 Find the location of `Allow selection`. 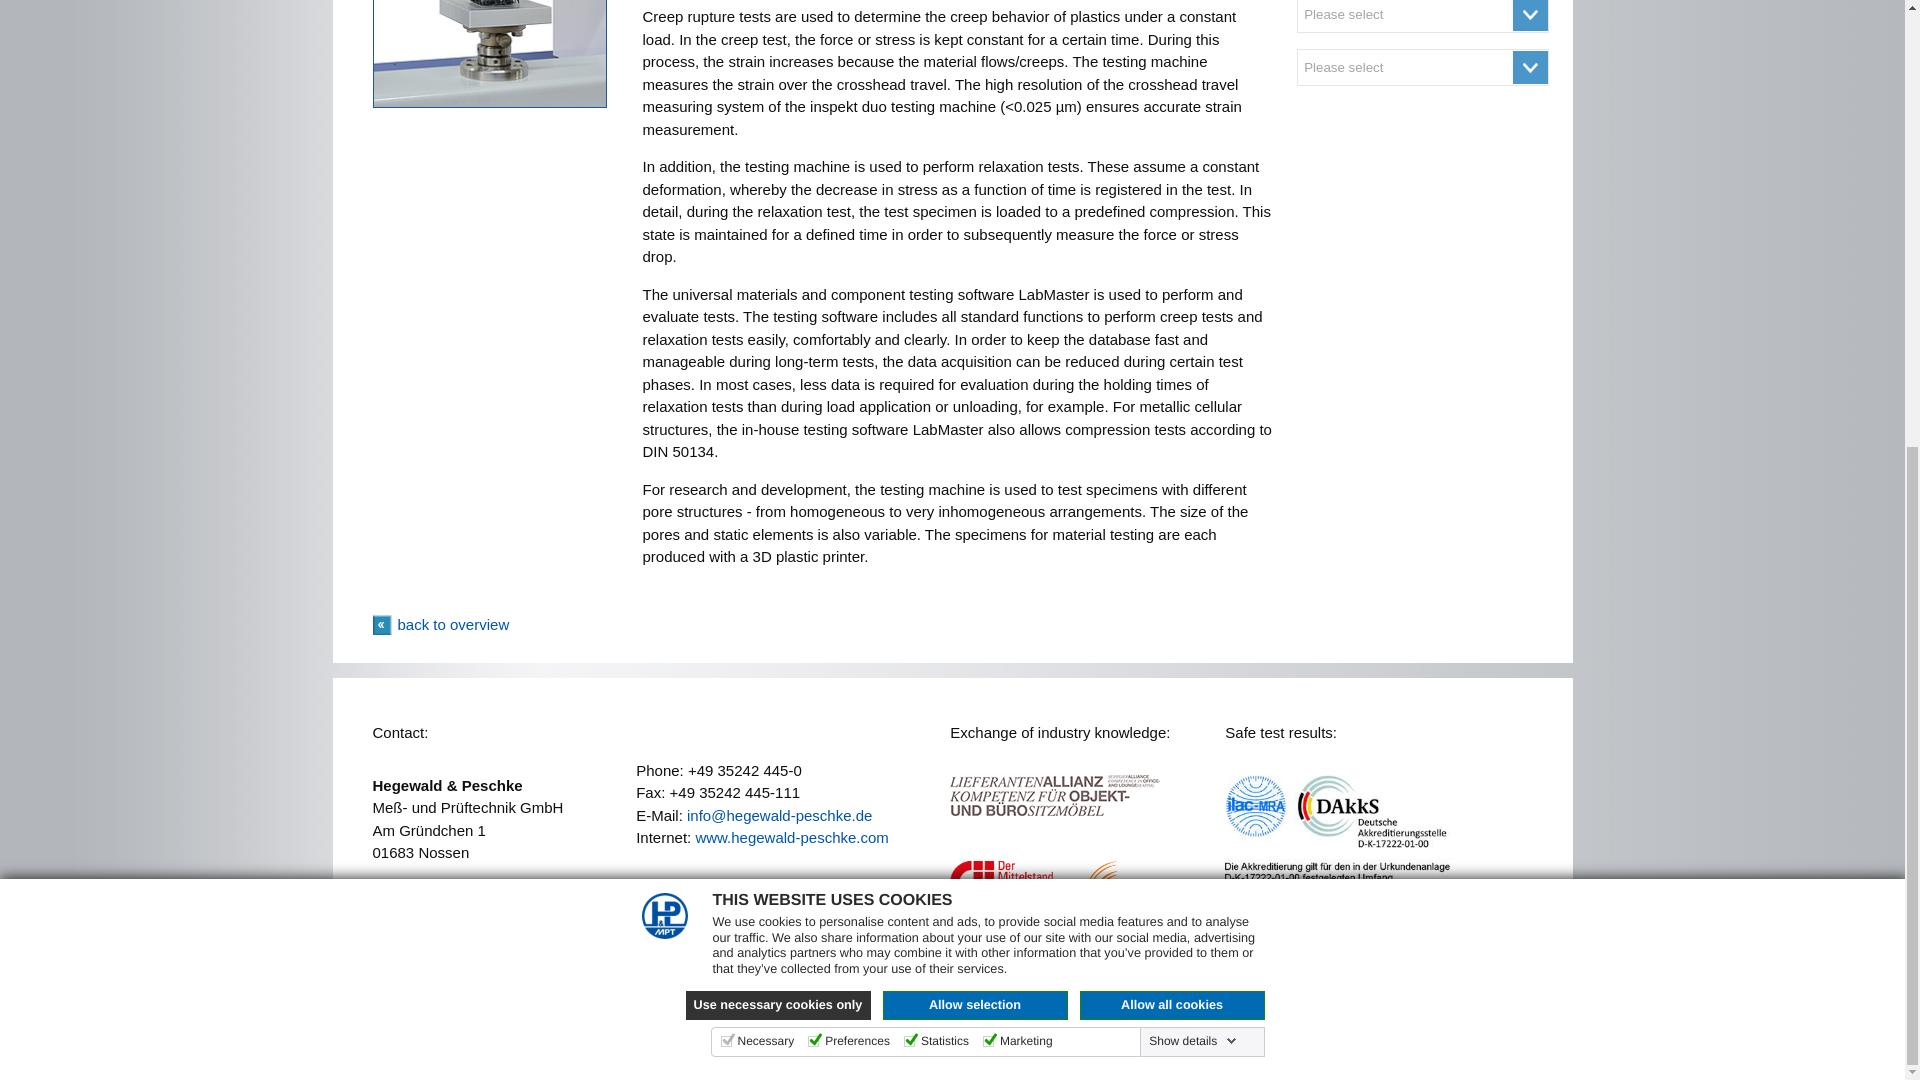

Allow selection is located at coordinates (974, 249).